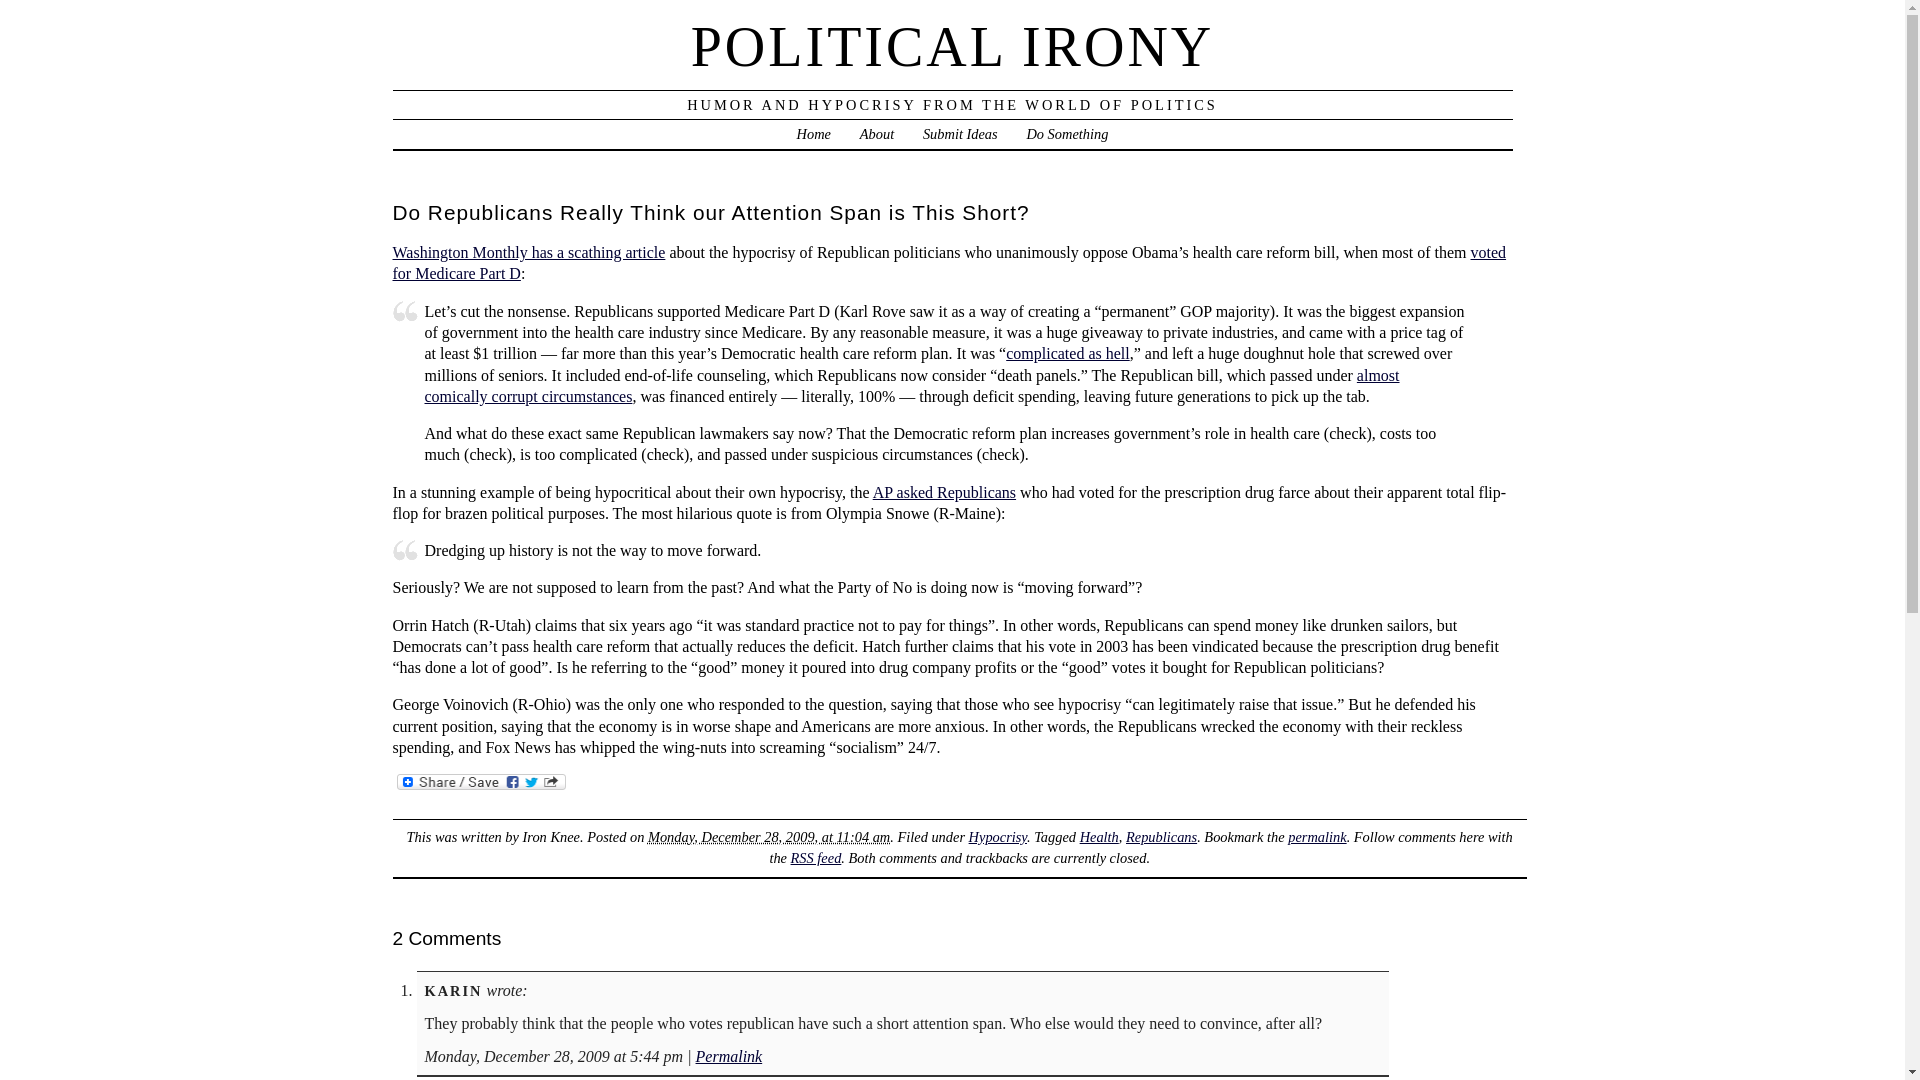  Describe the element at coordinates (1066, 134) in the screenshot. I see `Do Something` at that location.